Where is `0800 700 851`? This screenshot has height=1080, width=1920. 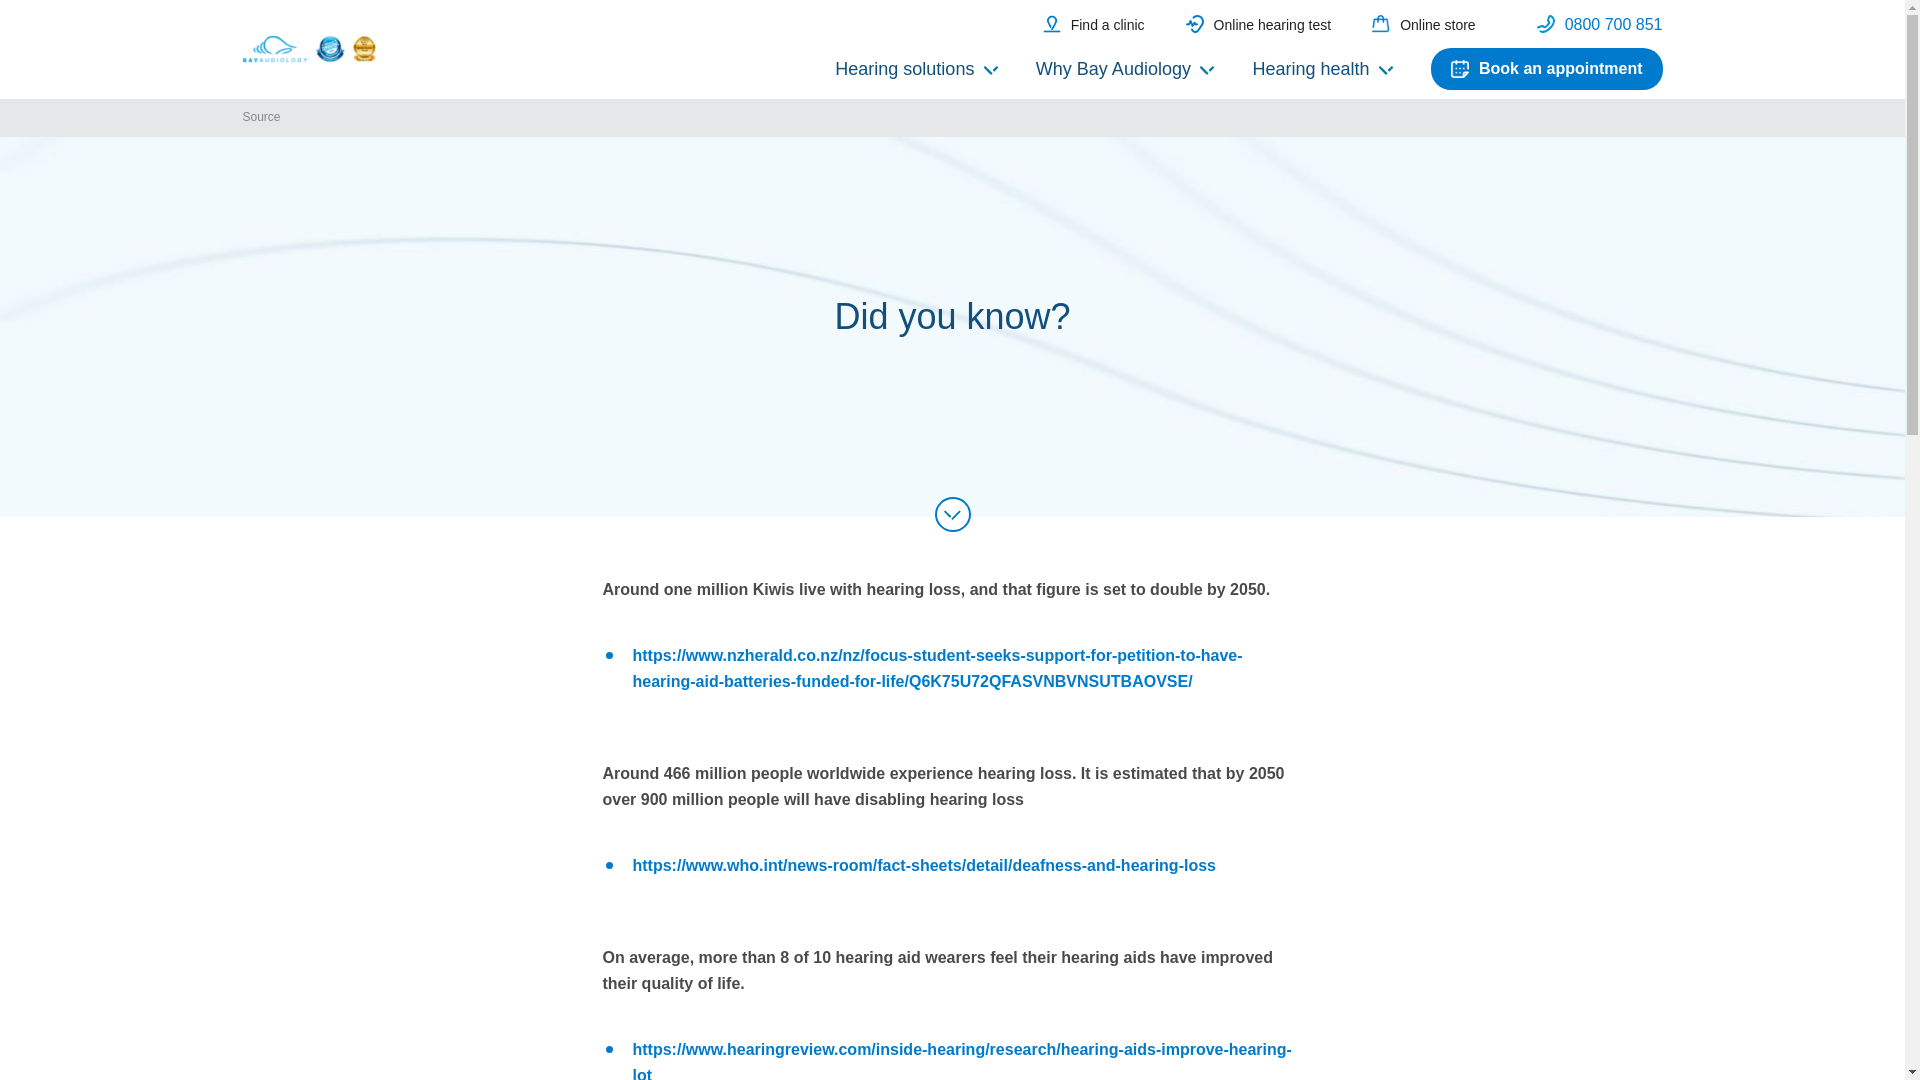 0800 700 851 is located at coordinates (1600, 24).